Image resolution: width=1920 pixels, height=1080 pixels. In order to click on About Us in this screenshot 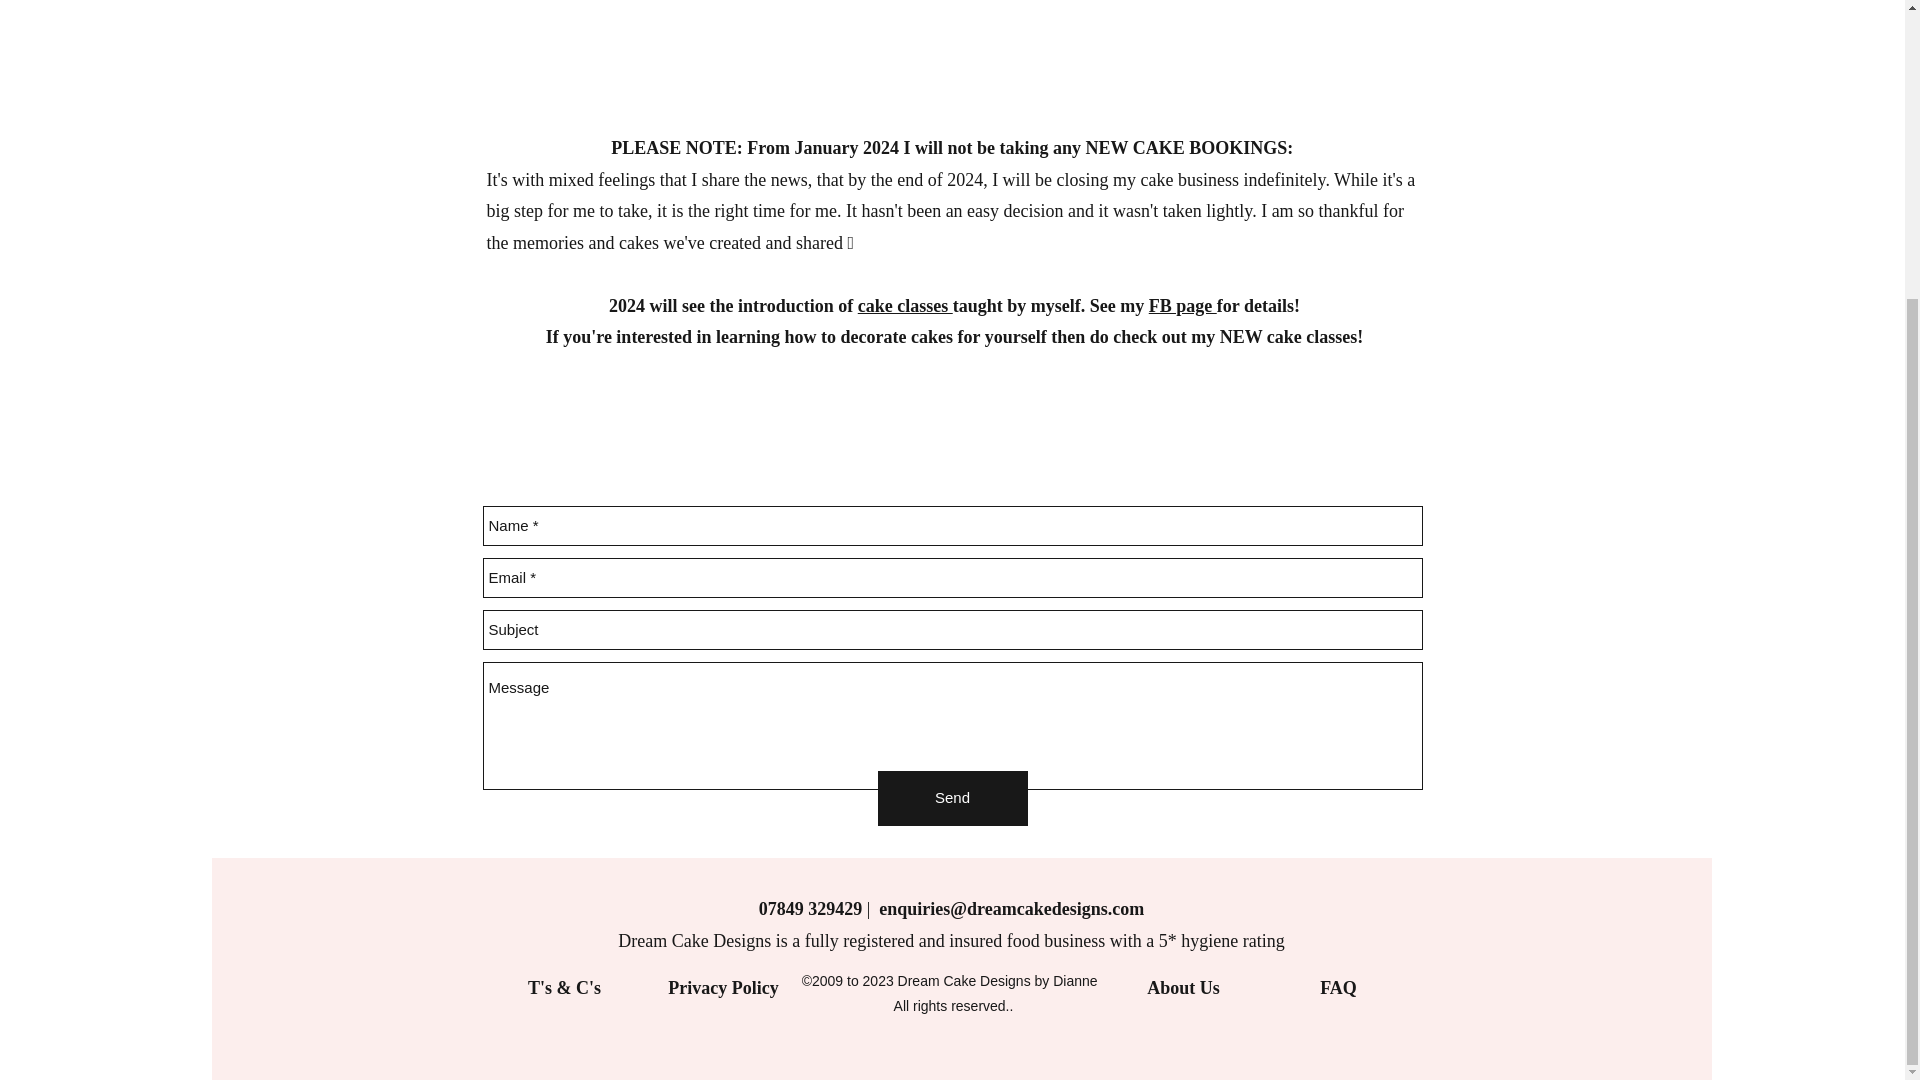, I will do `click(1182, 988)`.